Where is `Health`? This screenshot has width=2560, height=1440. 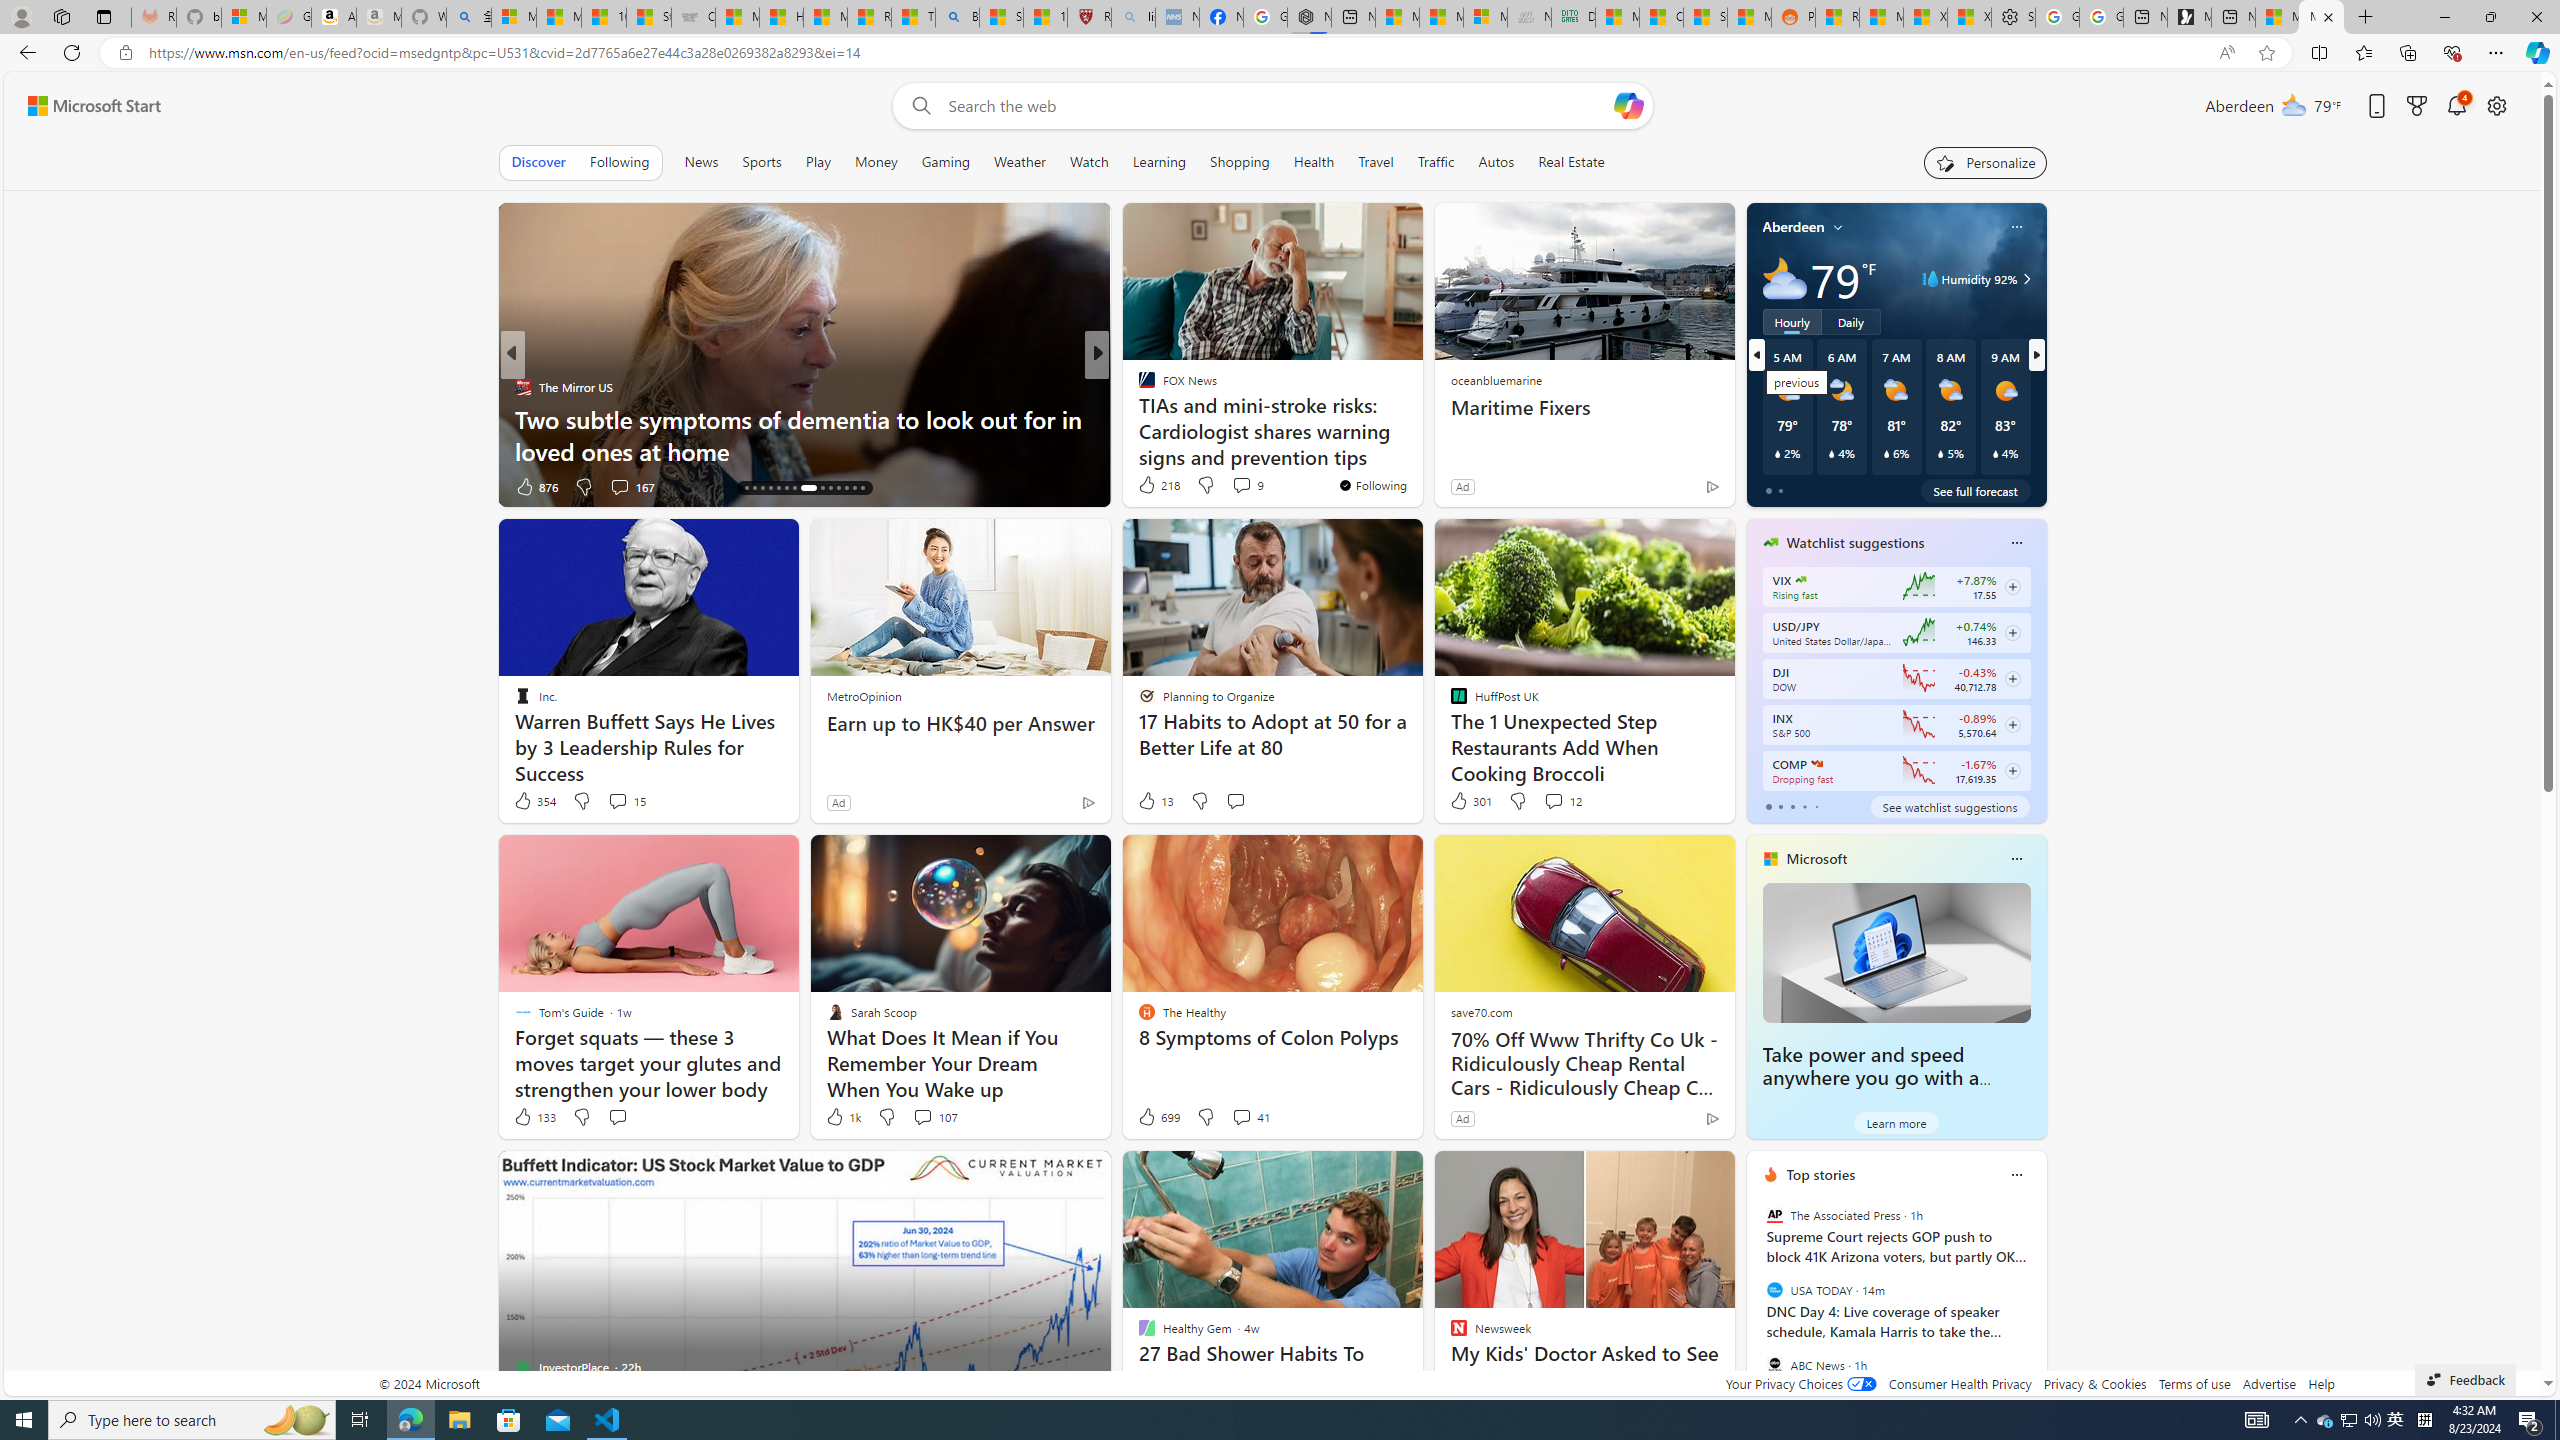 Health is located at coordinates (1313, 162).